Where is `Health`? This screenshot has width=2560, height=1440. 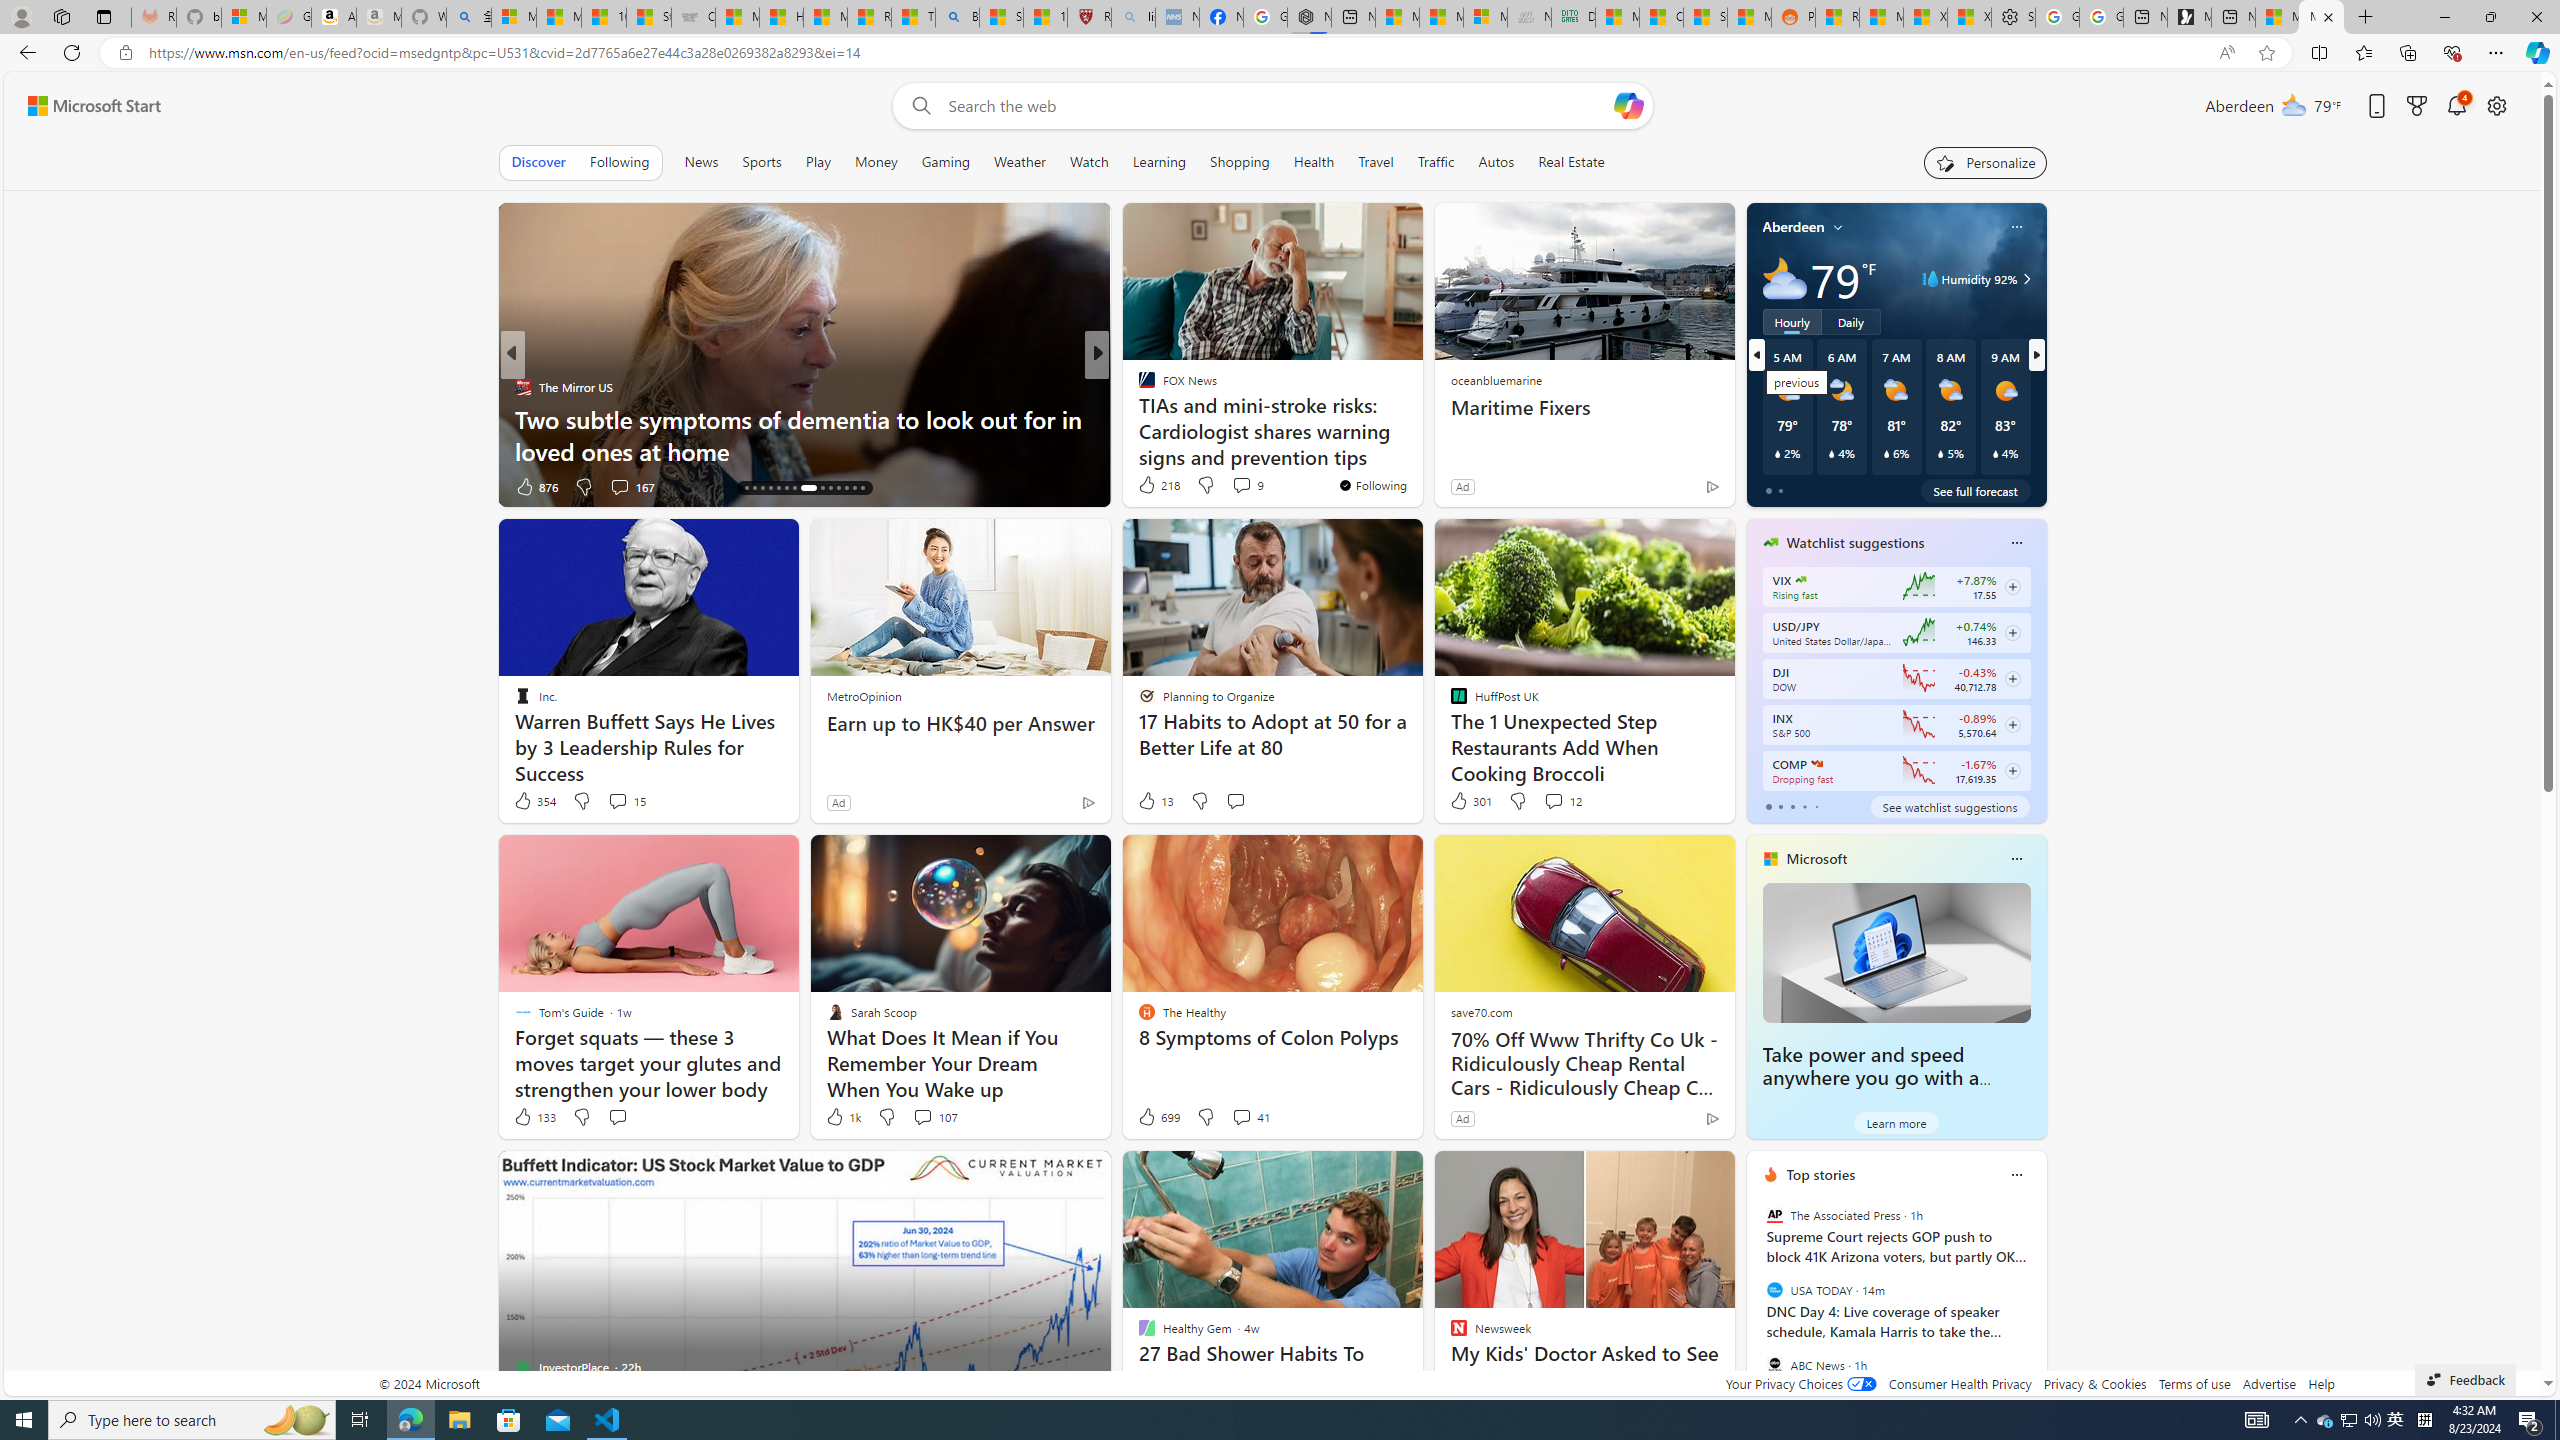 Health is located at coordinates (1313, 162).